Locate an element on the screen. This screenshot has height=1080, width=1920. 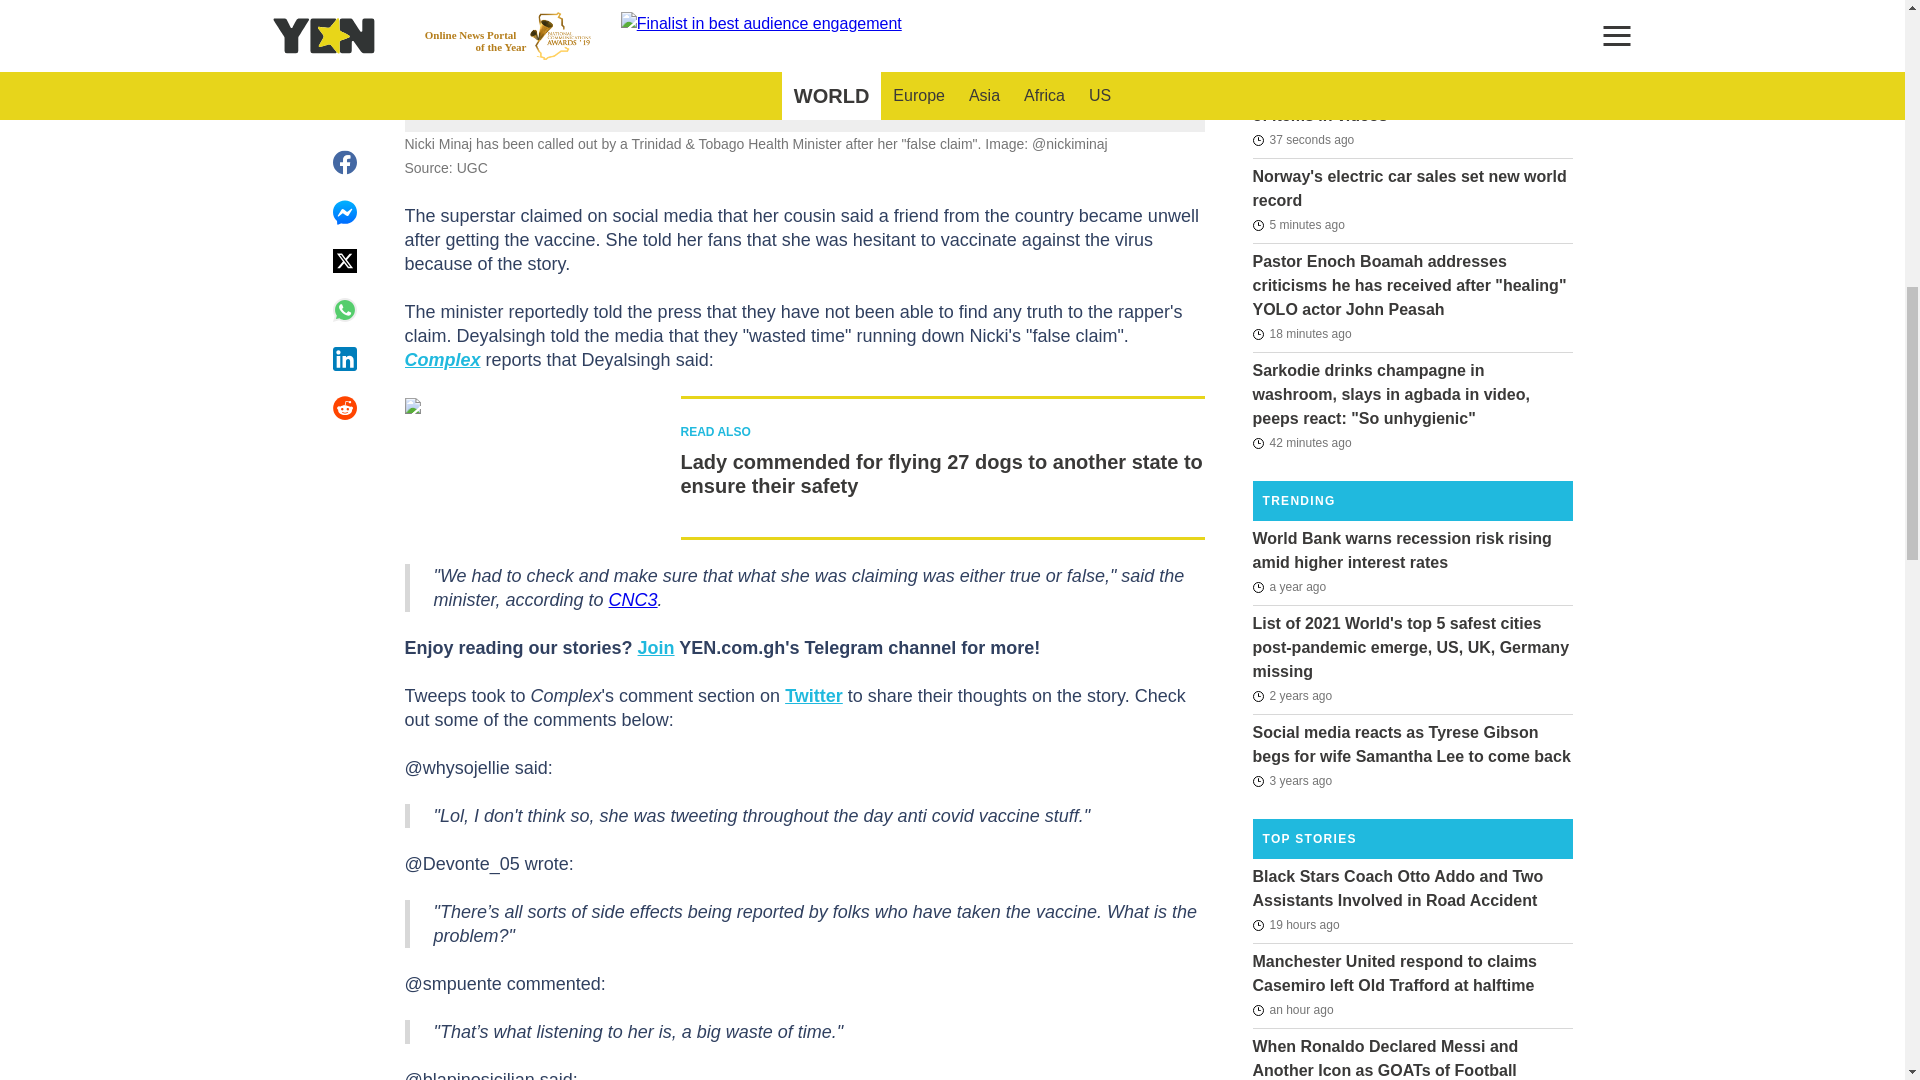
2021-10-11T11:24:35Z is located at coordinates (1292, 696).